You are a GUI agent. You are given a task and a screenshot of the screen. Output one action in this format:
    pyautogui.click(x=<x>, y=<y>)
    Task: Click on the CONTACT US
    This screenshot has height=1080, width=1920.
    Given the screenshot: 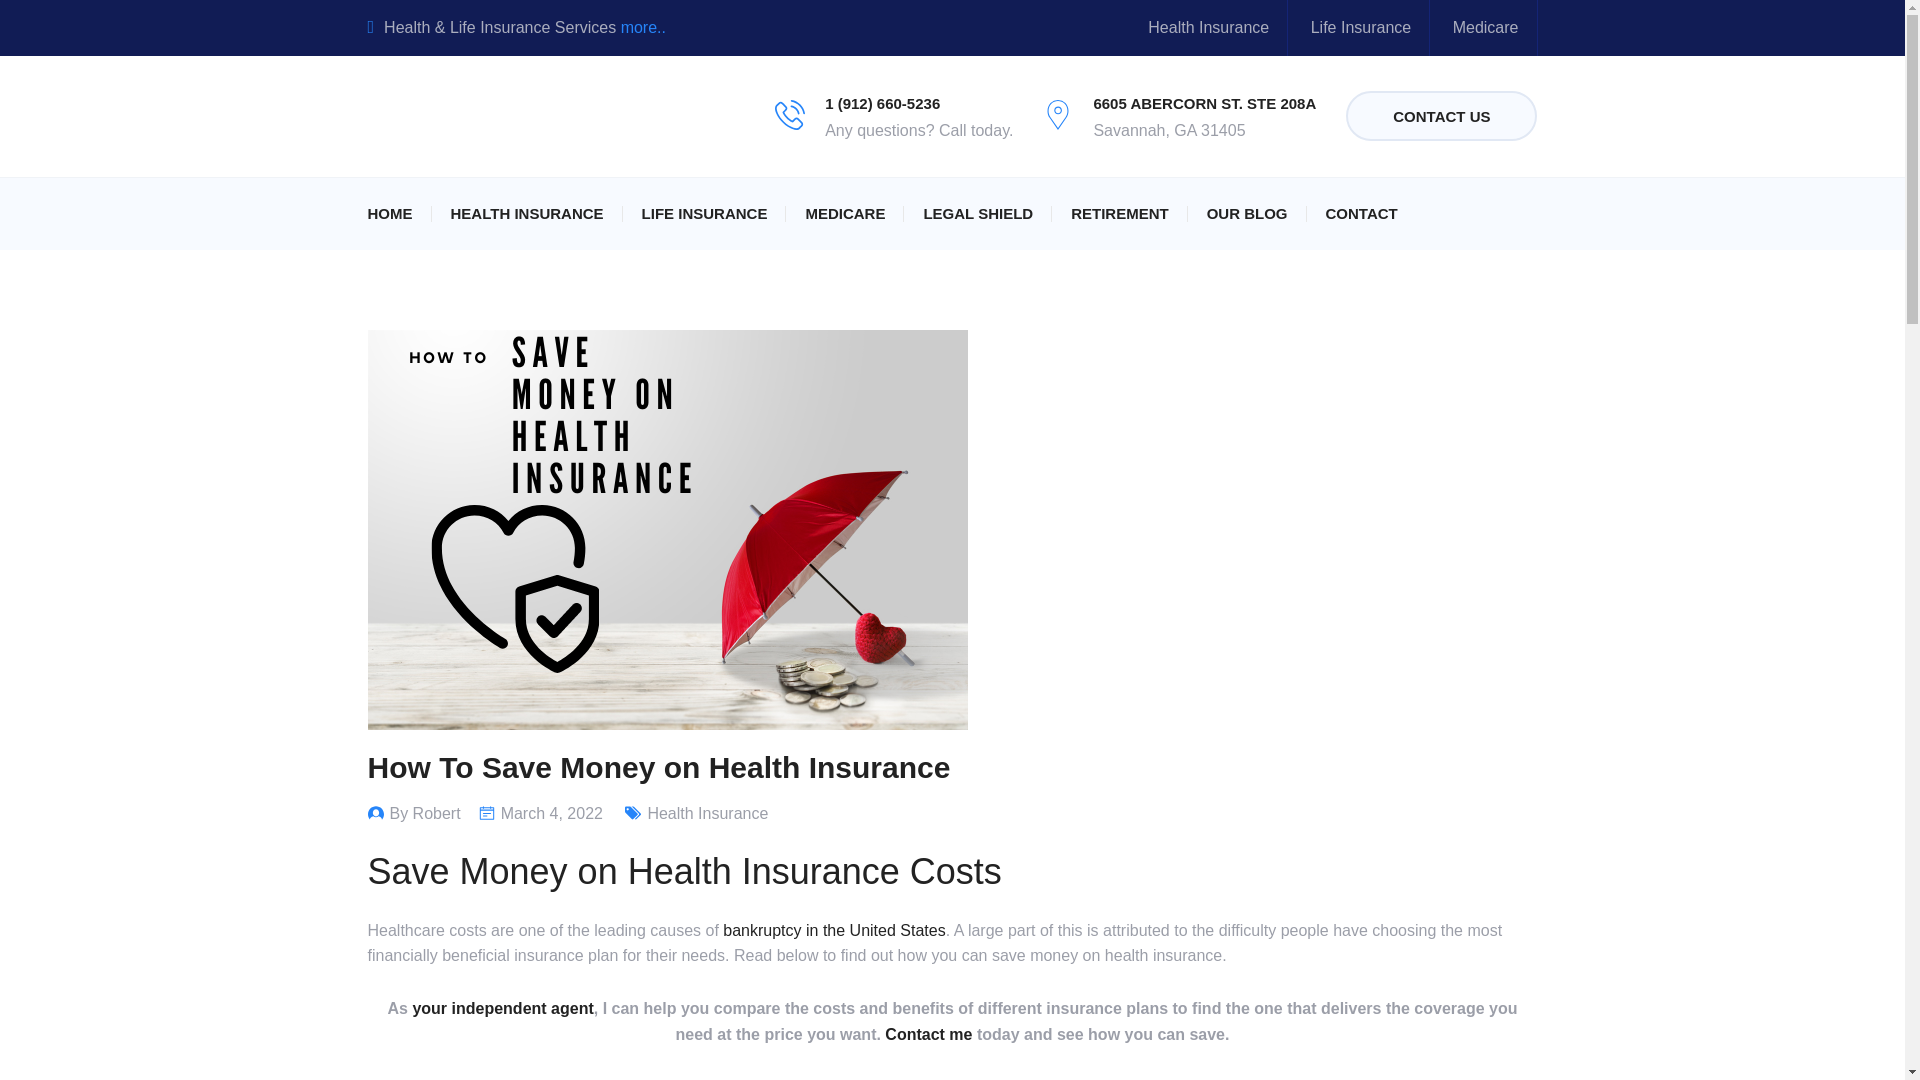 What is the action you would take?
    pyautogui.click(x=1441, y=116)
    